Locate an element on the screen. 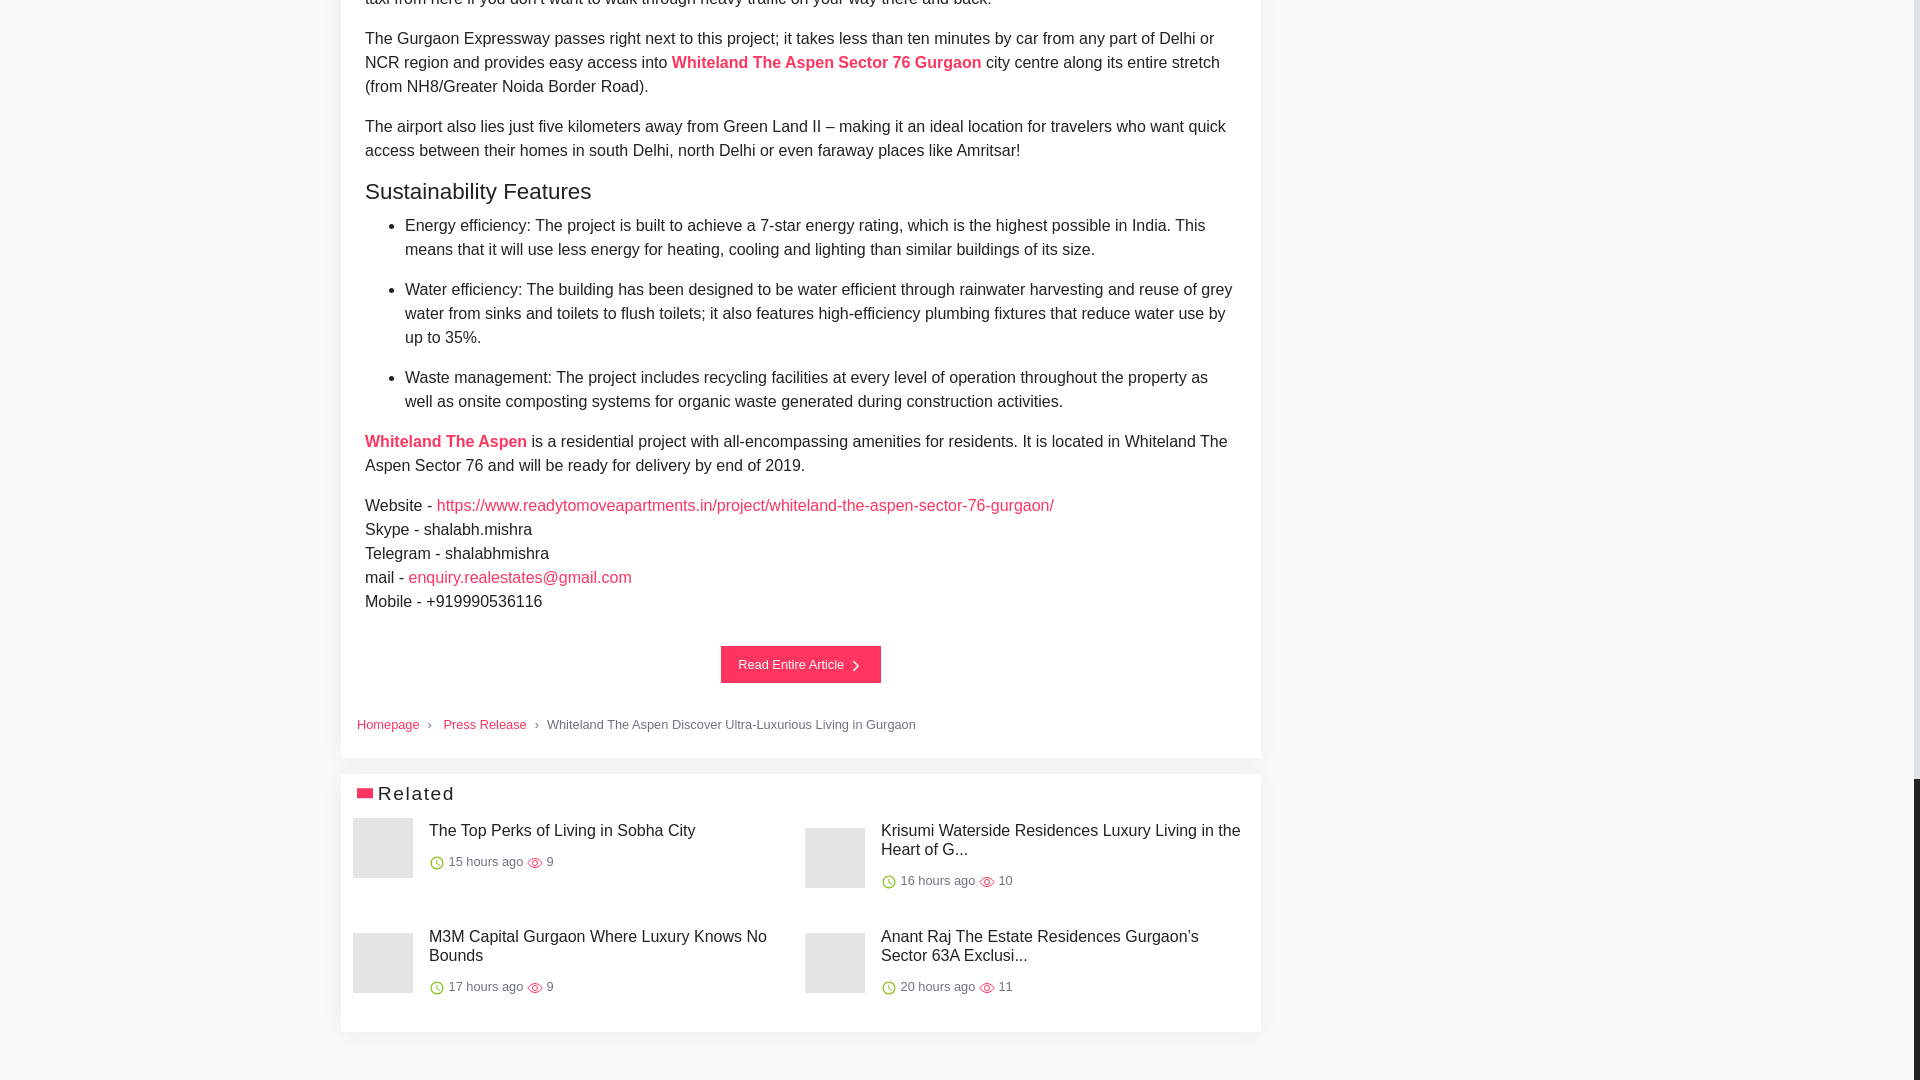 The width and height of the screenshot is (1920, 1080). Read Entire Article is located at coordinates (801, 663).